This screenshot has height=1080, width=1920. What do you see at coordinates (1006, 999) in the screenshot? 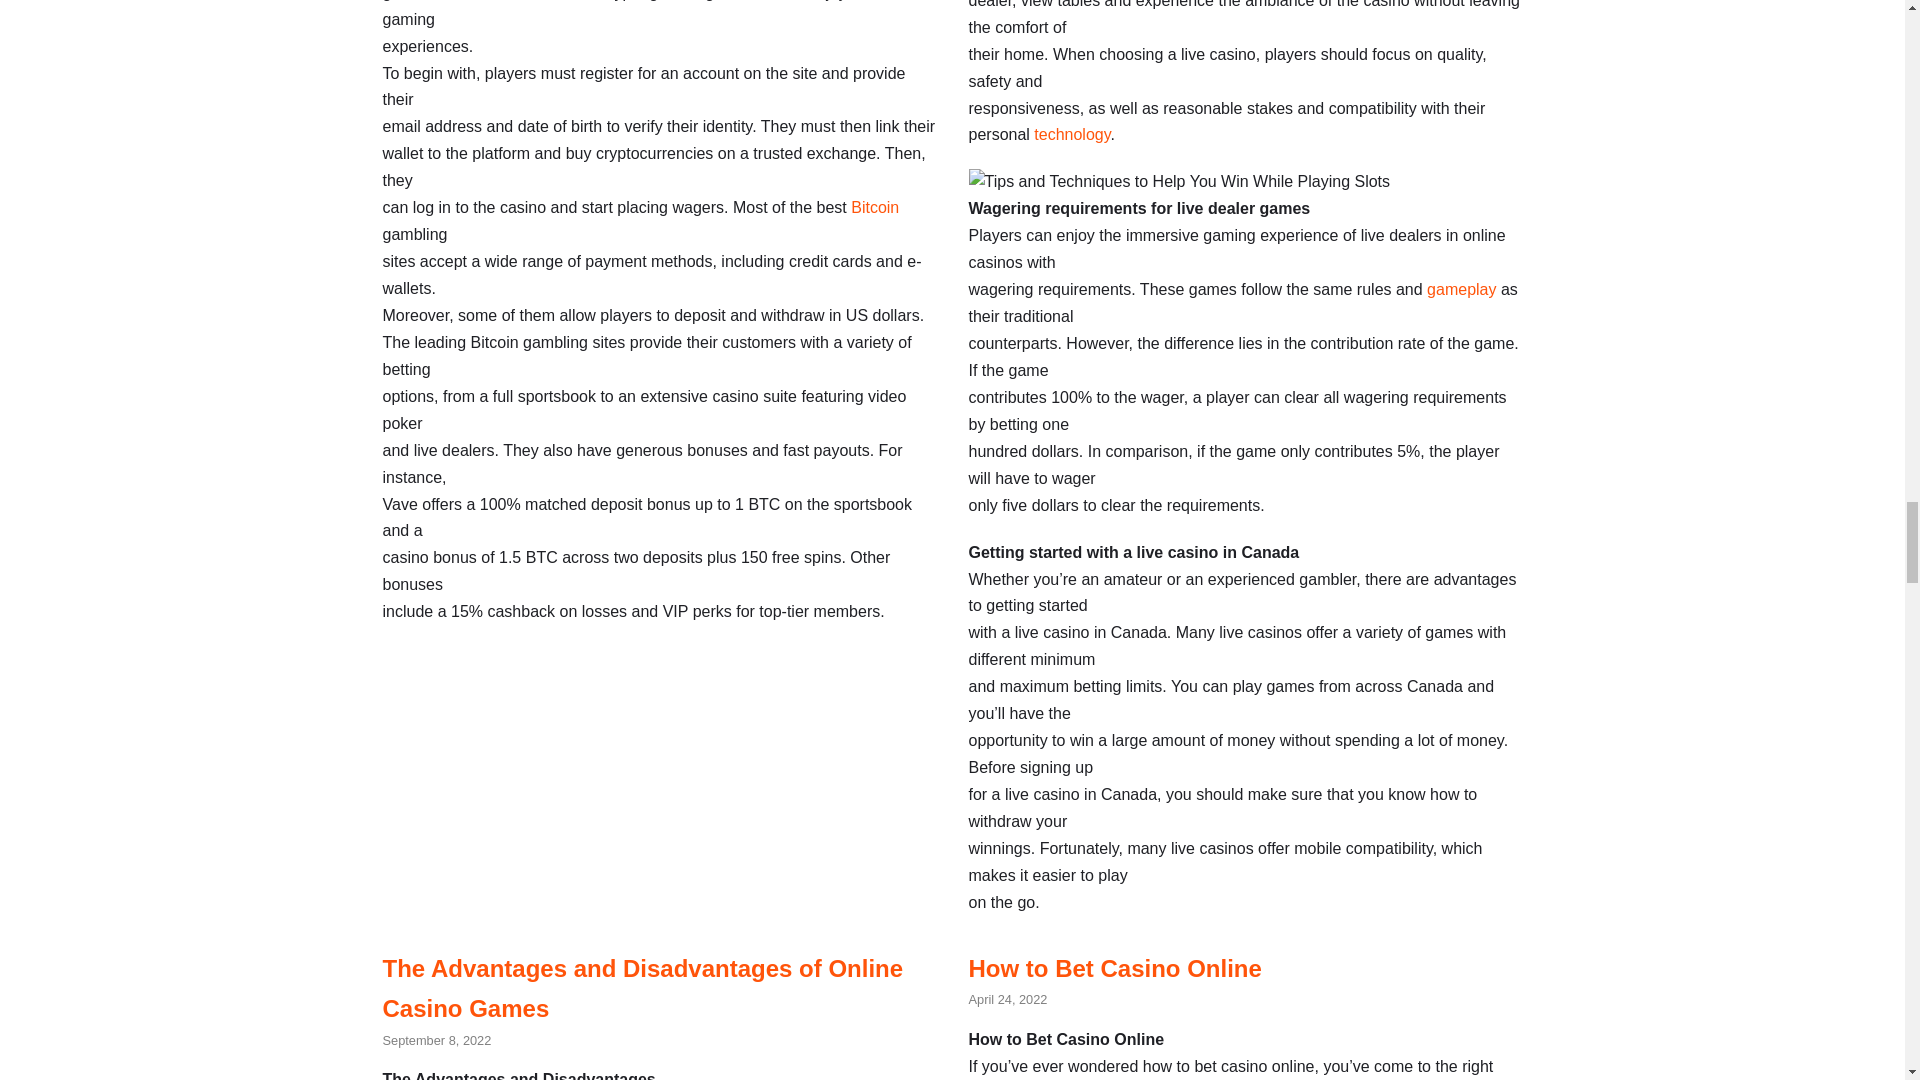
I see `6:15 am` at bounding box center [1006, 999].